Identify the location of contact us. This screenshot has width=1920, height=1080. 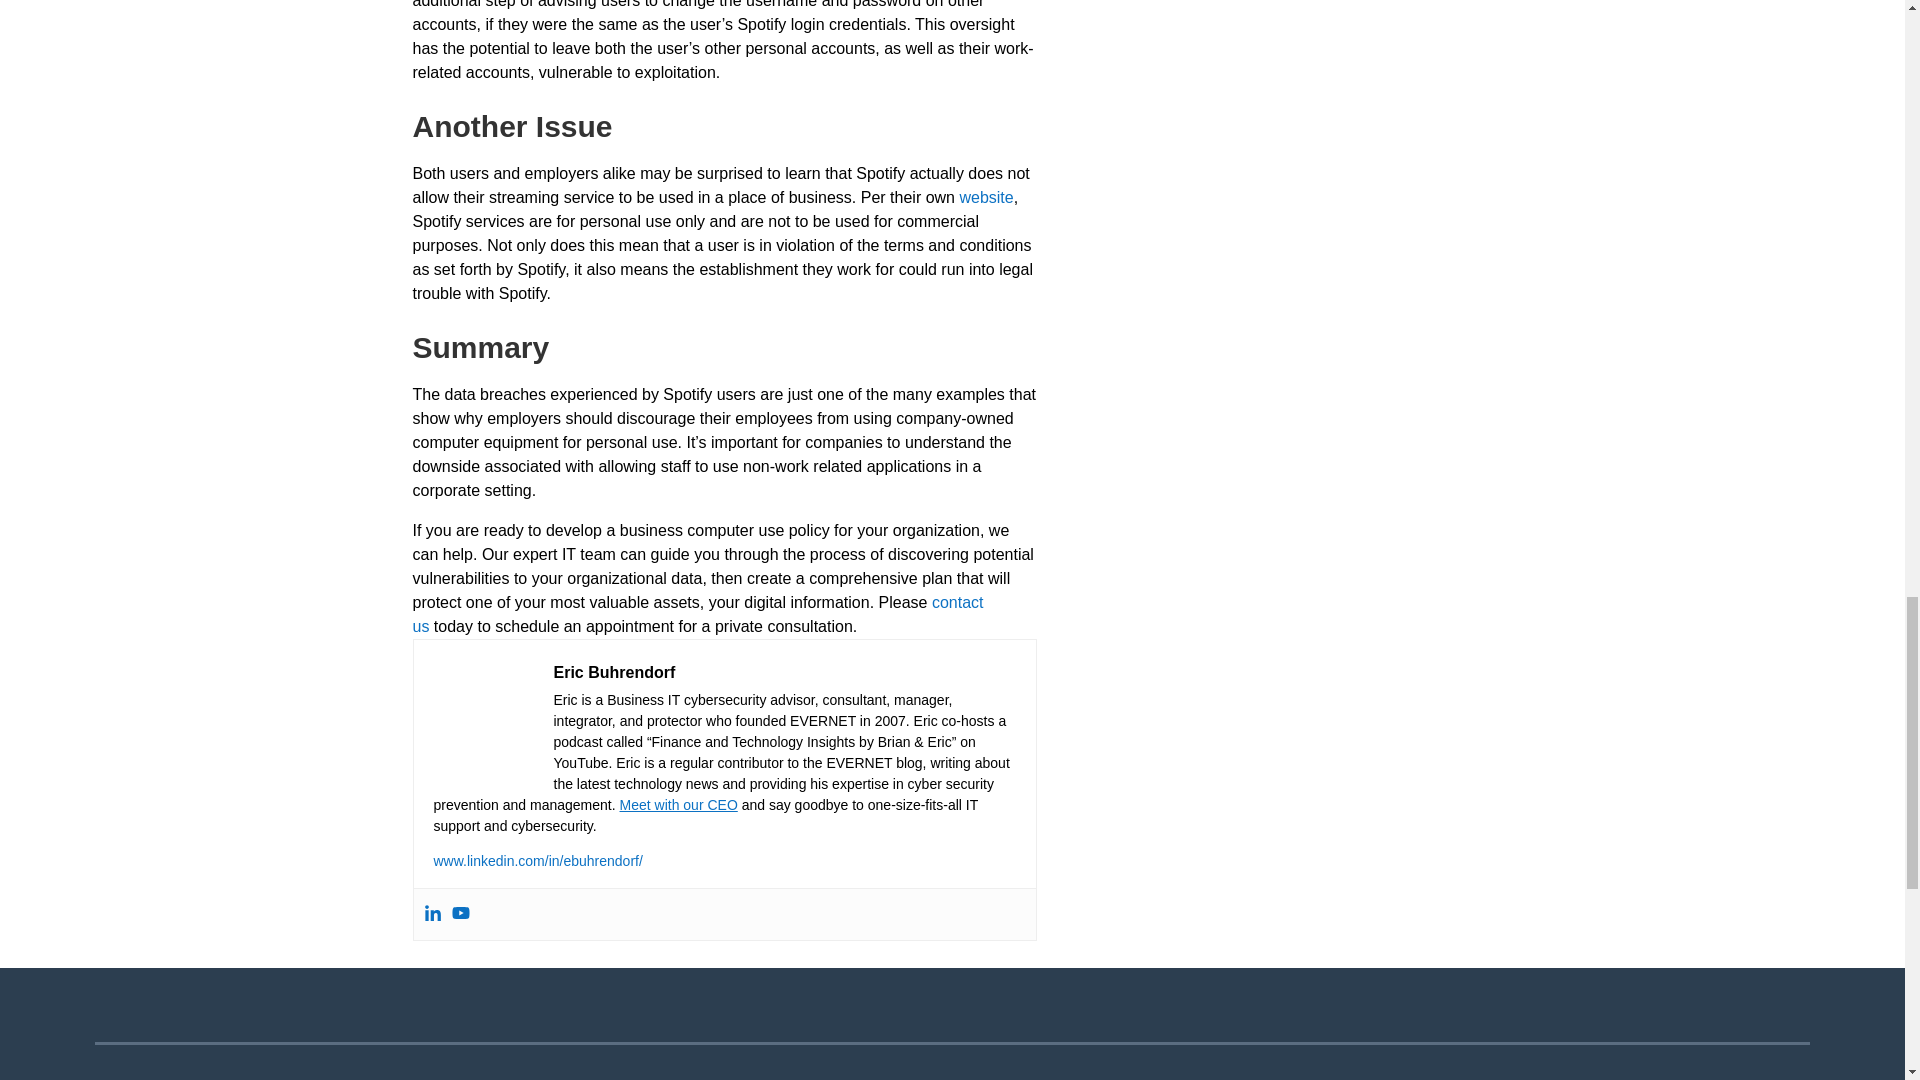
(698, 614).